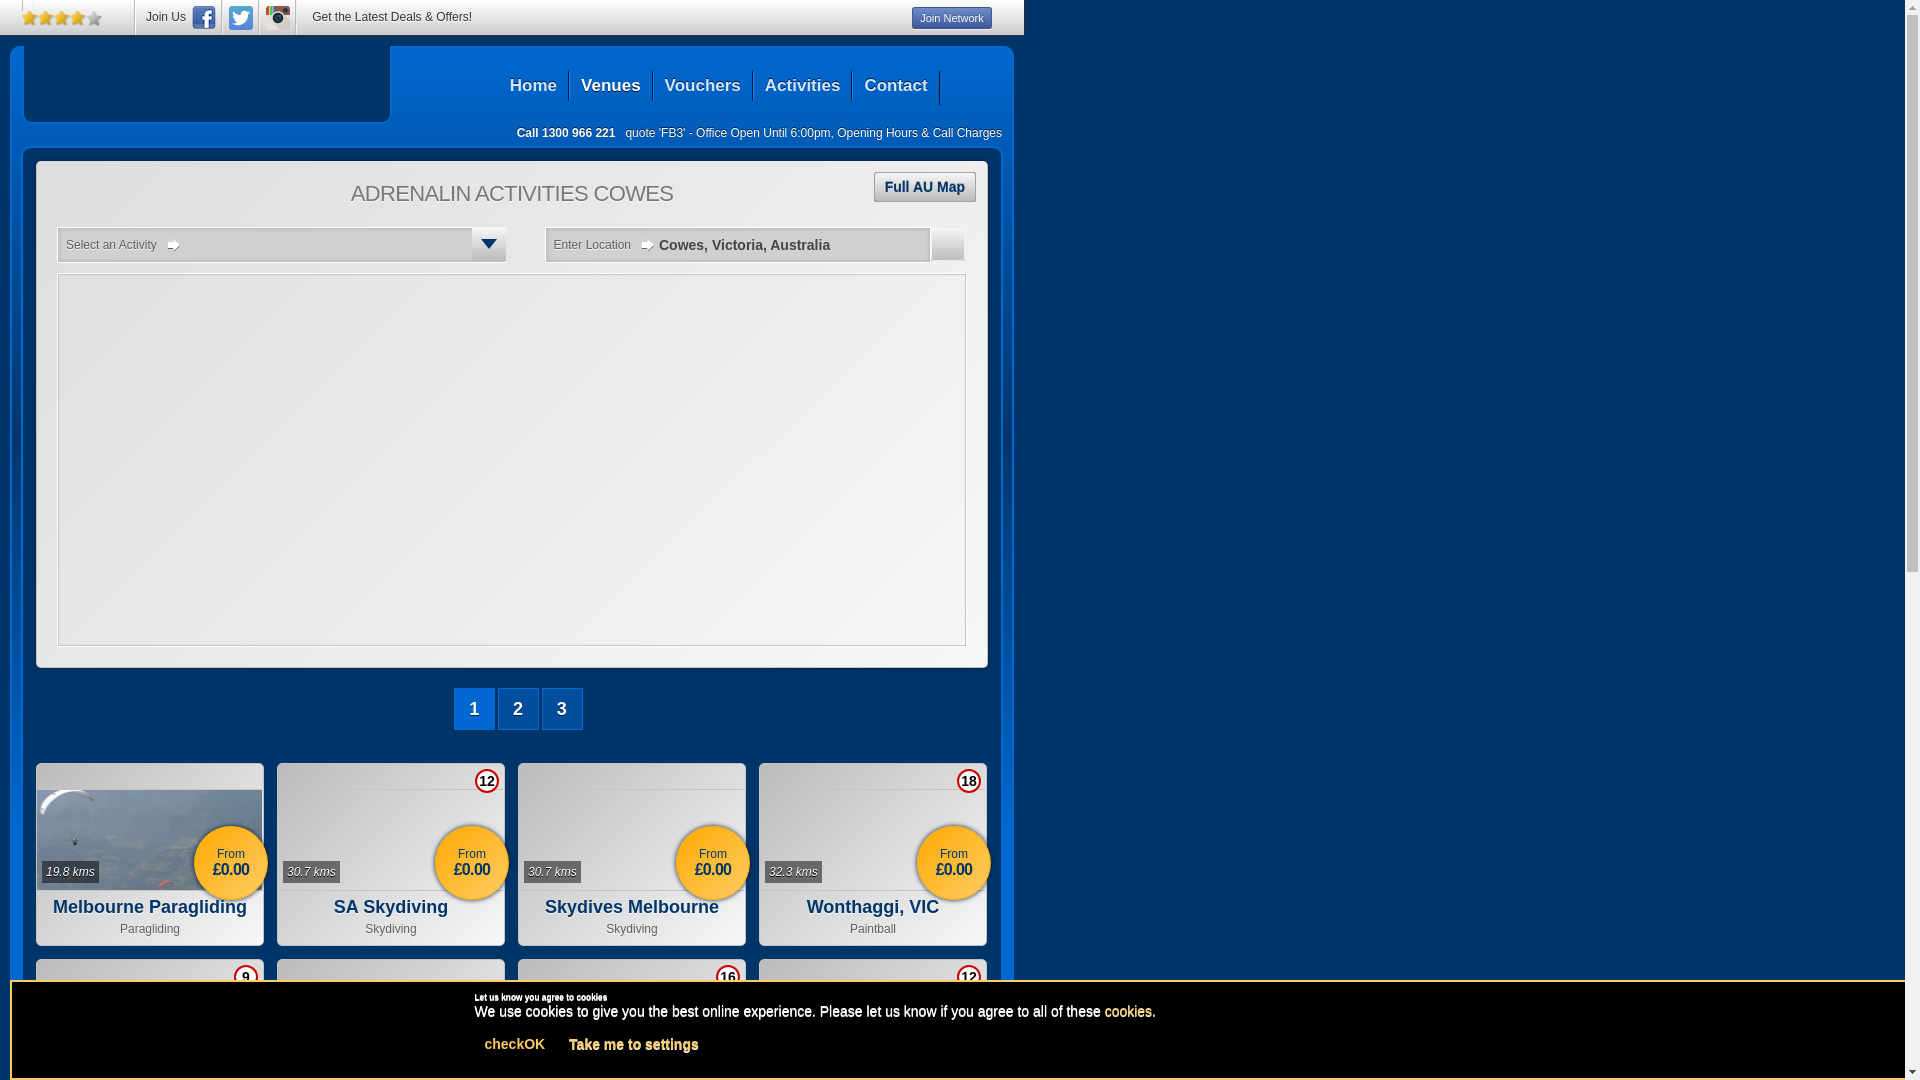 The image size is (1920, 1080). Describe the element at coordinates (562, 709) in the screenshot. I see `3` at that location.